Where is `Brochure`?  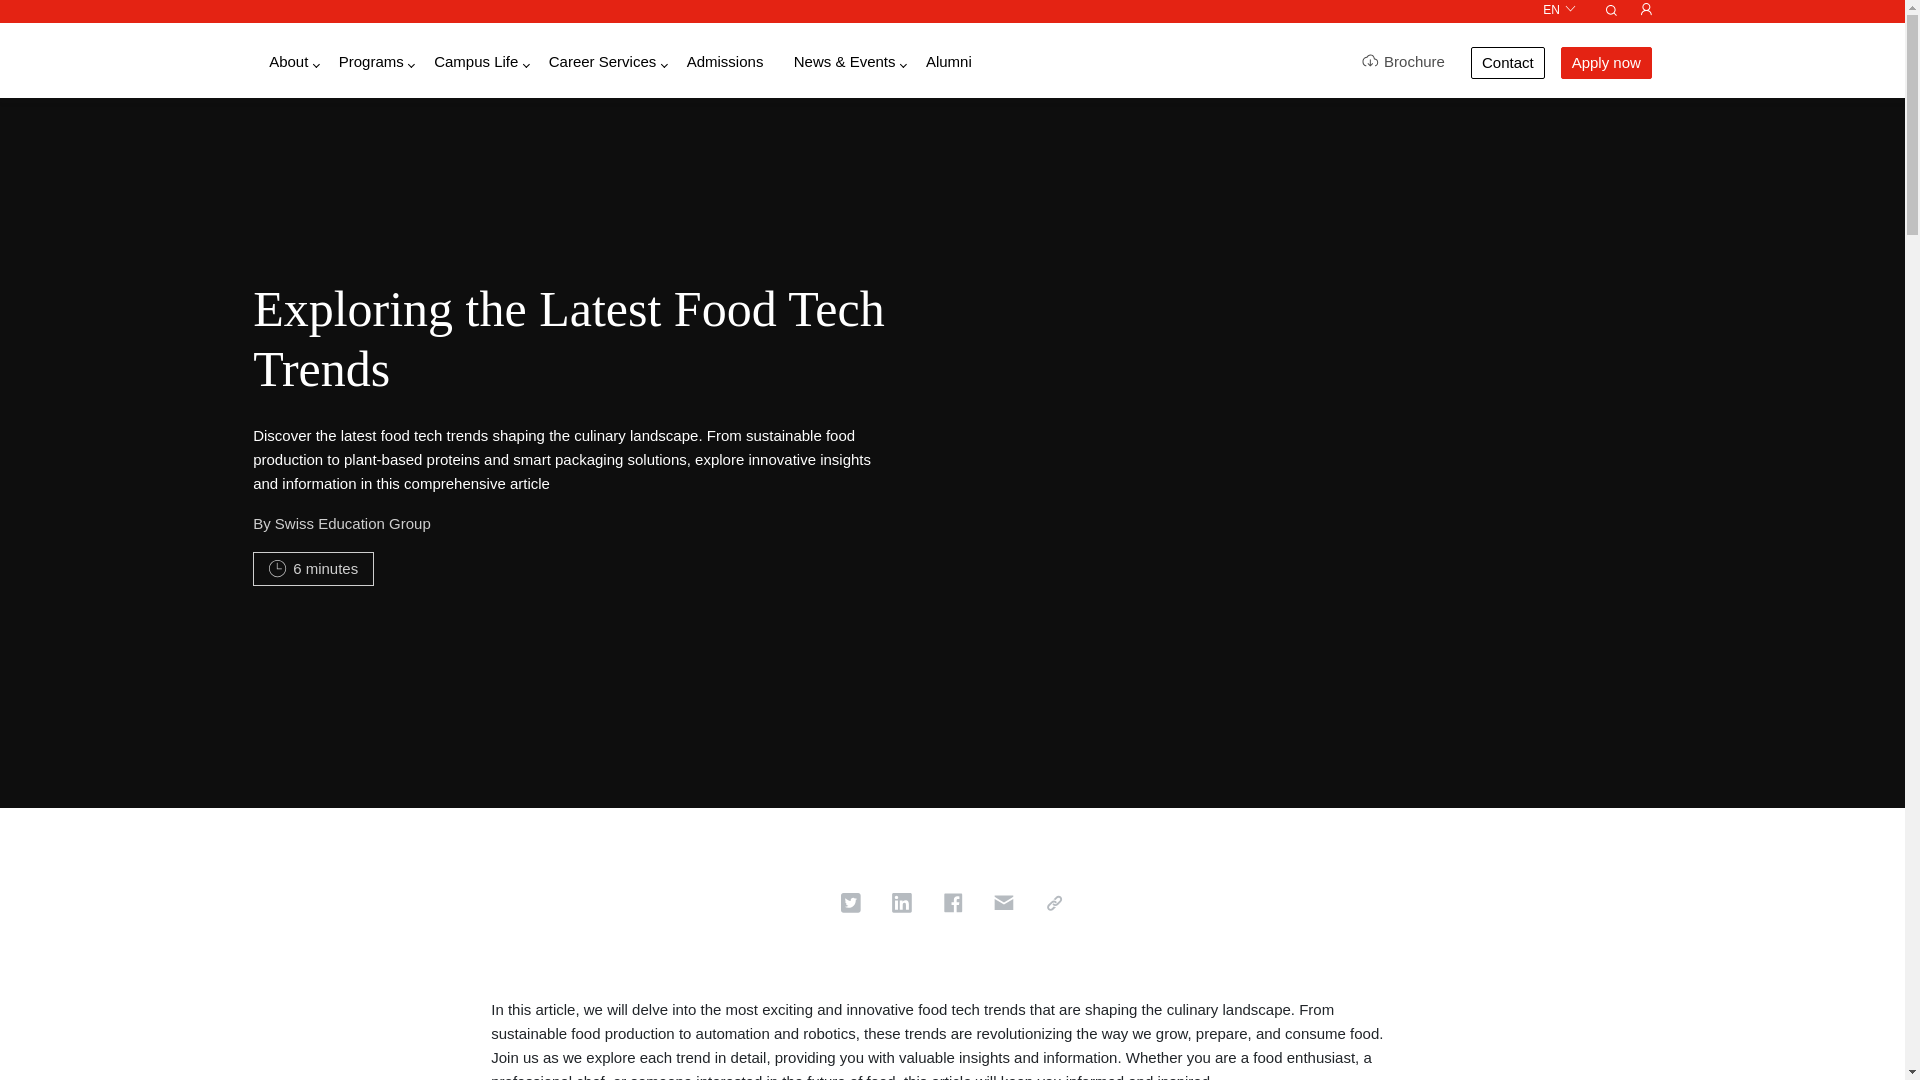 Brochure is located at coordinates (1403, 62).